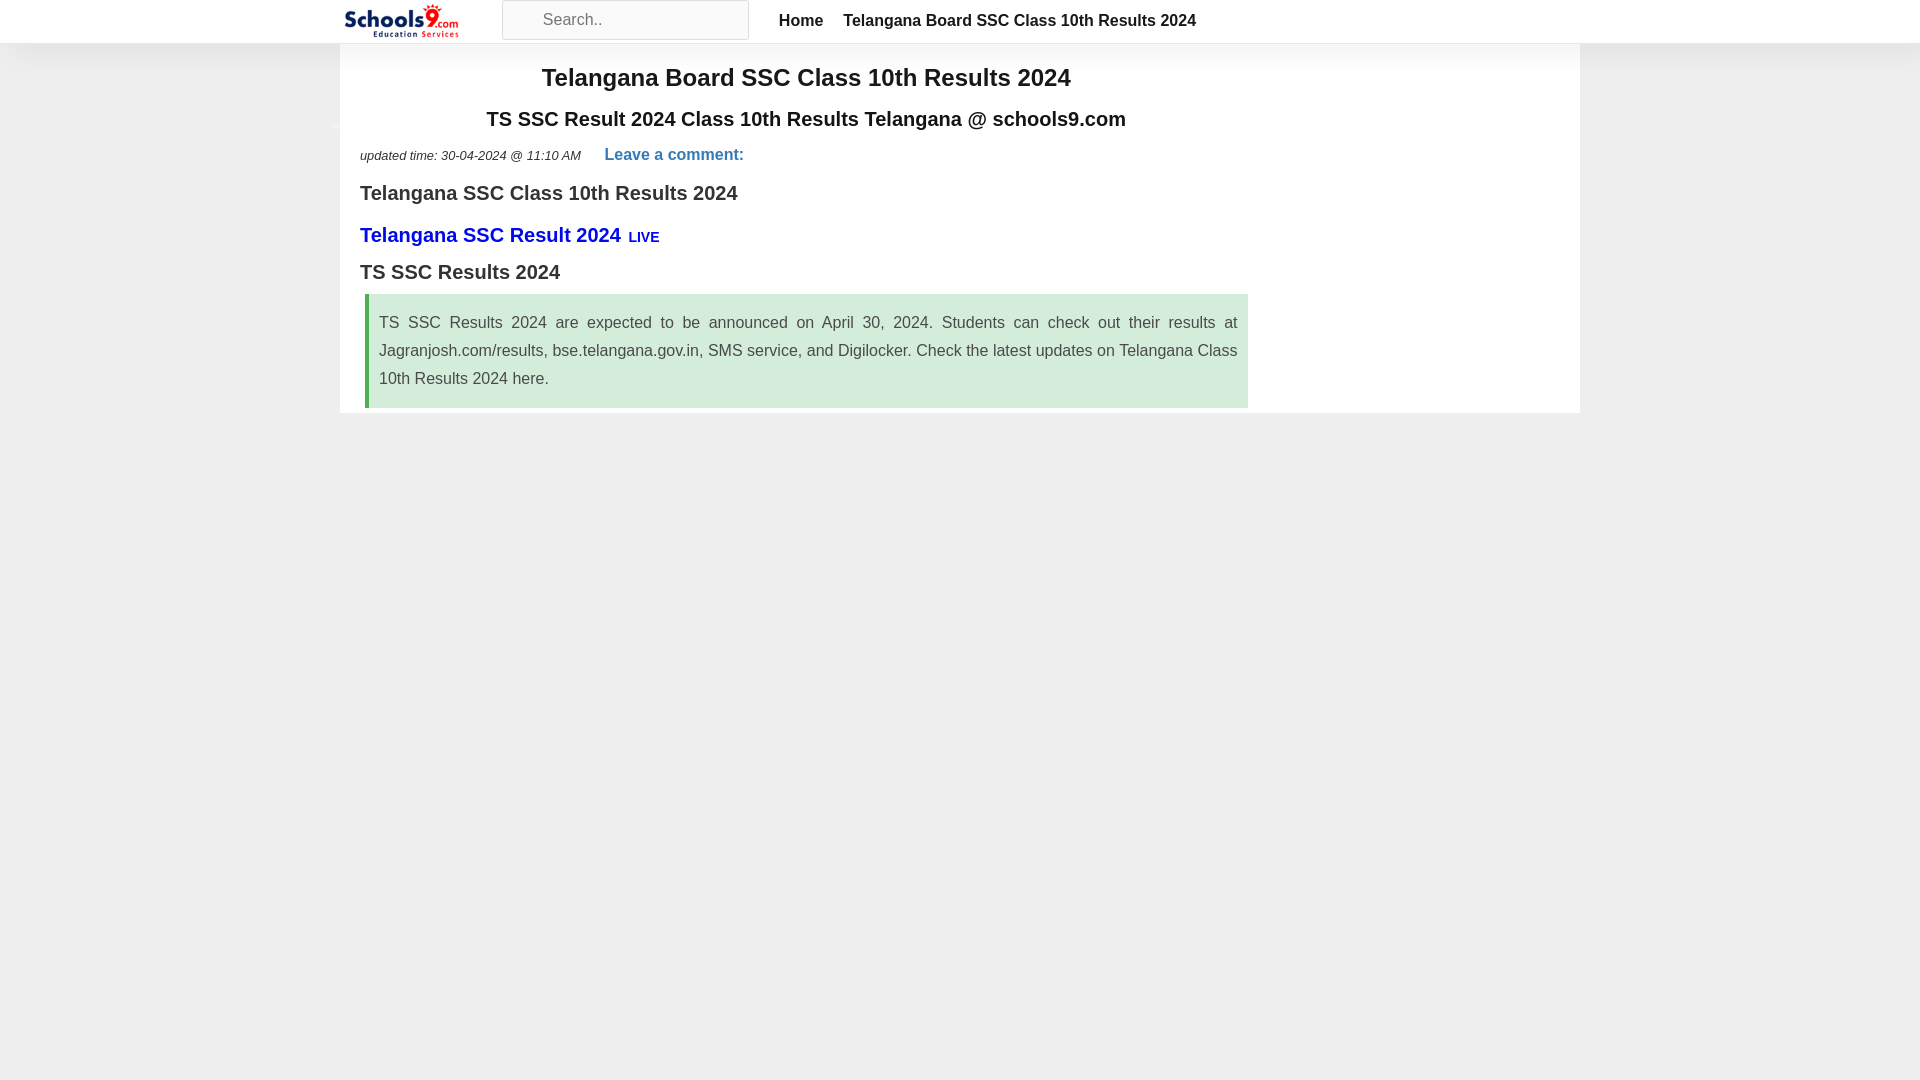 Image resolution: width=1920 pixels, height=1080 pixels. Describe the element at coordinates (801, 20) in the screenshot. I see `Home` at that location.